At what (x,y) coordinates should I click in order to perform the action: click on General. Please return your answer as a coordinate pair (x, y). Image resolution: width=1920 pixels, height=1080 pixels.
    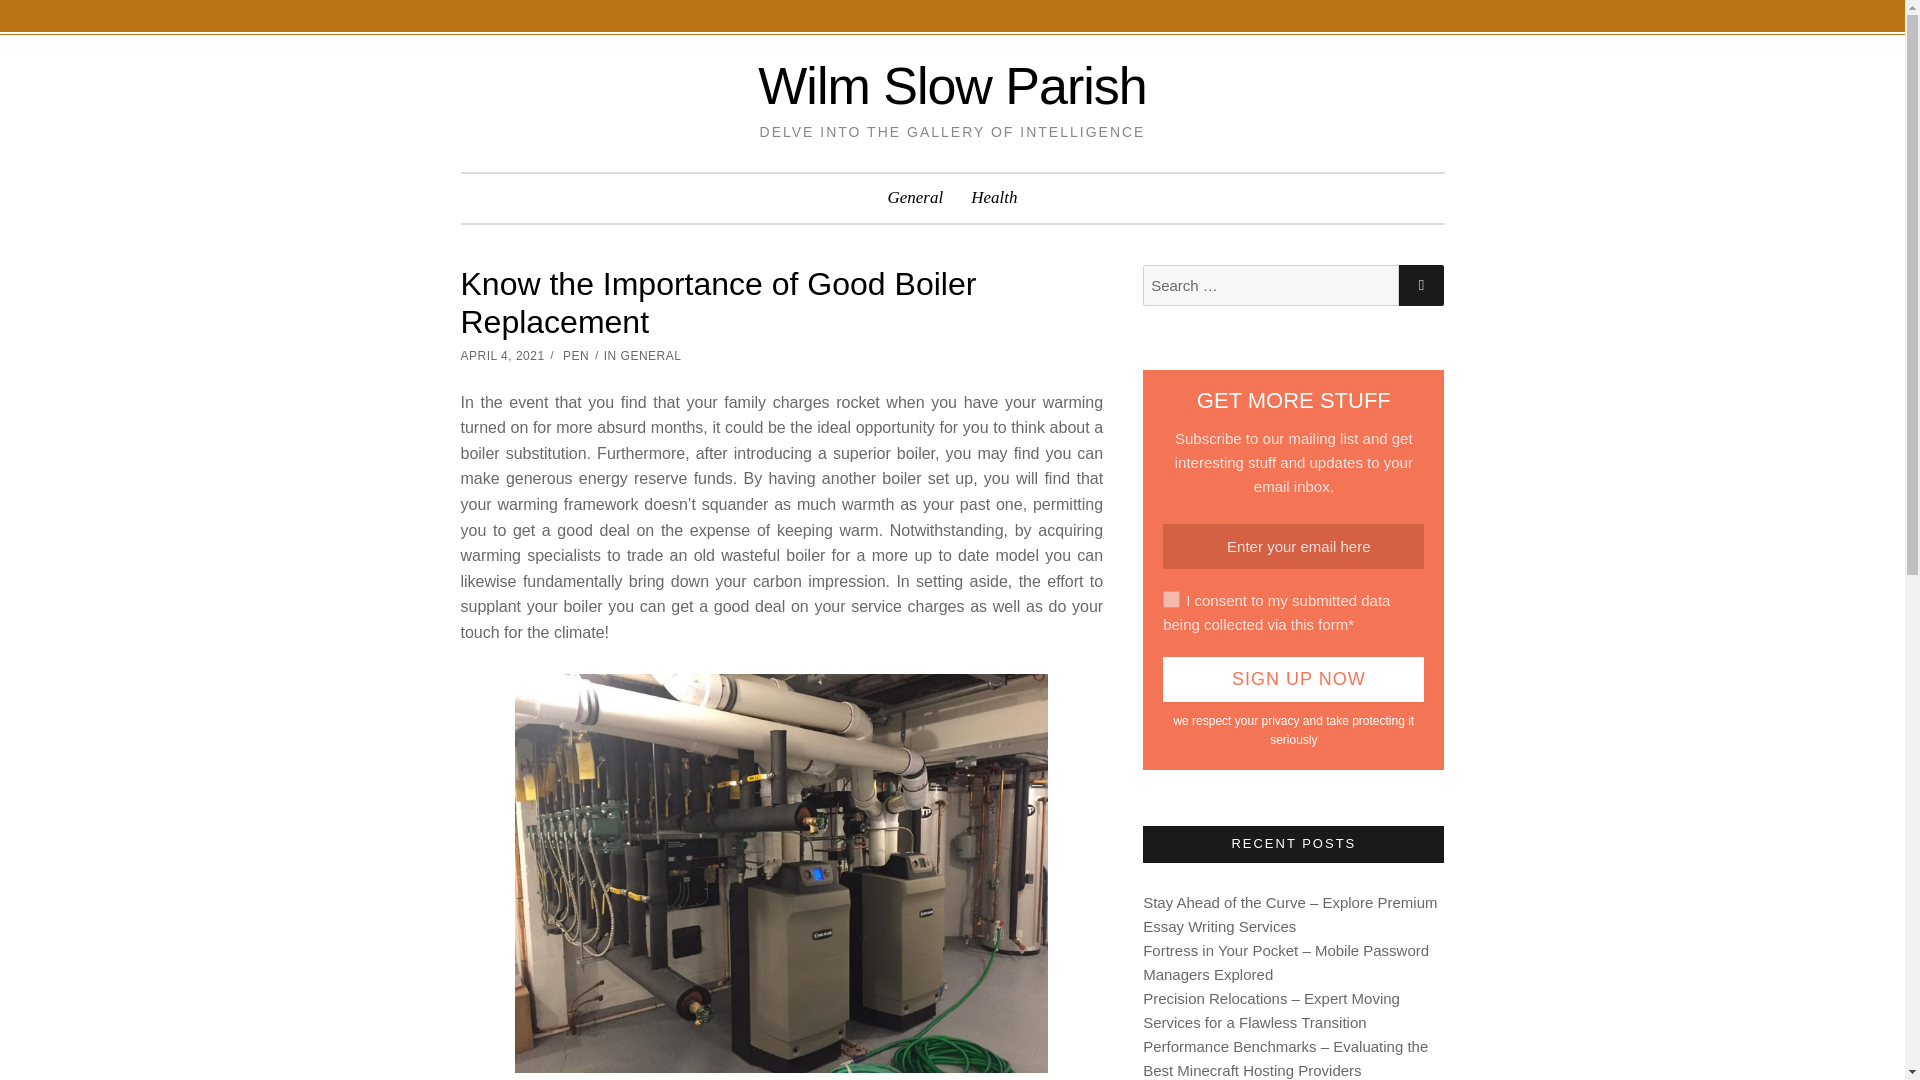
    Looking at the image, I should click on (916, 198).